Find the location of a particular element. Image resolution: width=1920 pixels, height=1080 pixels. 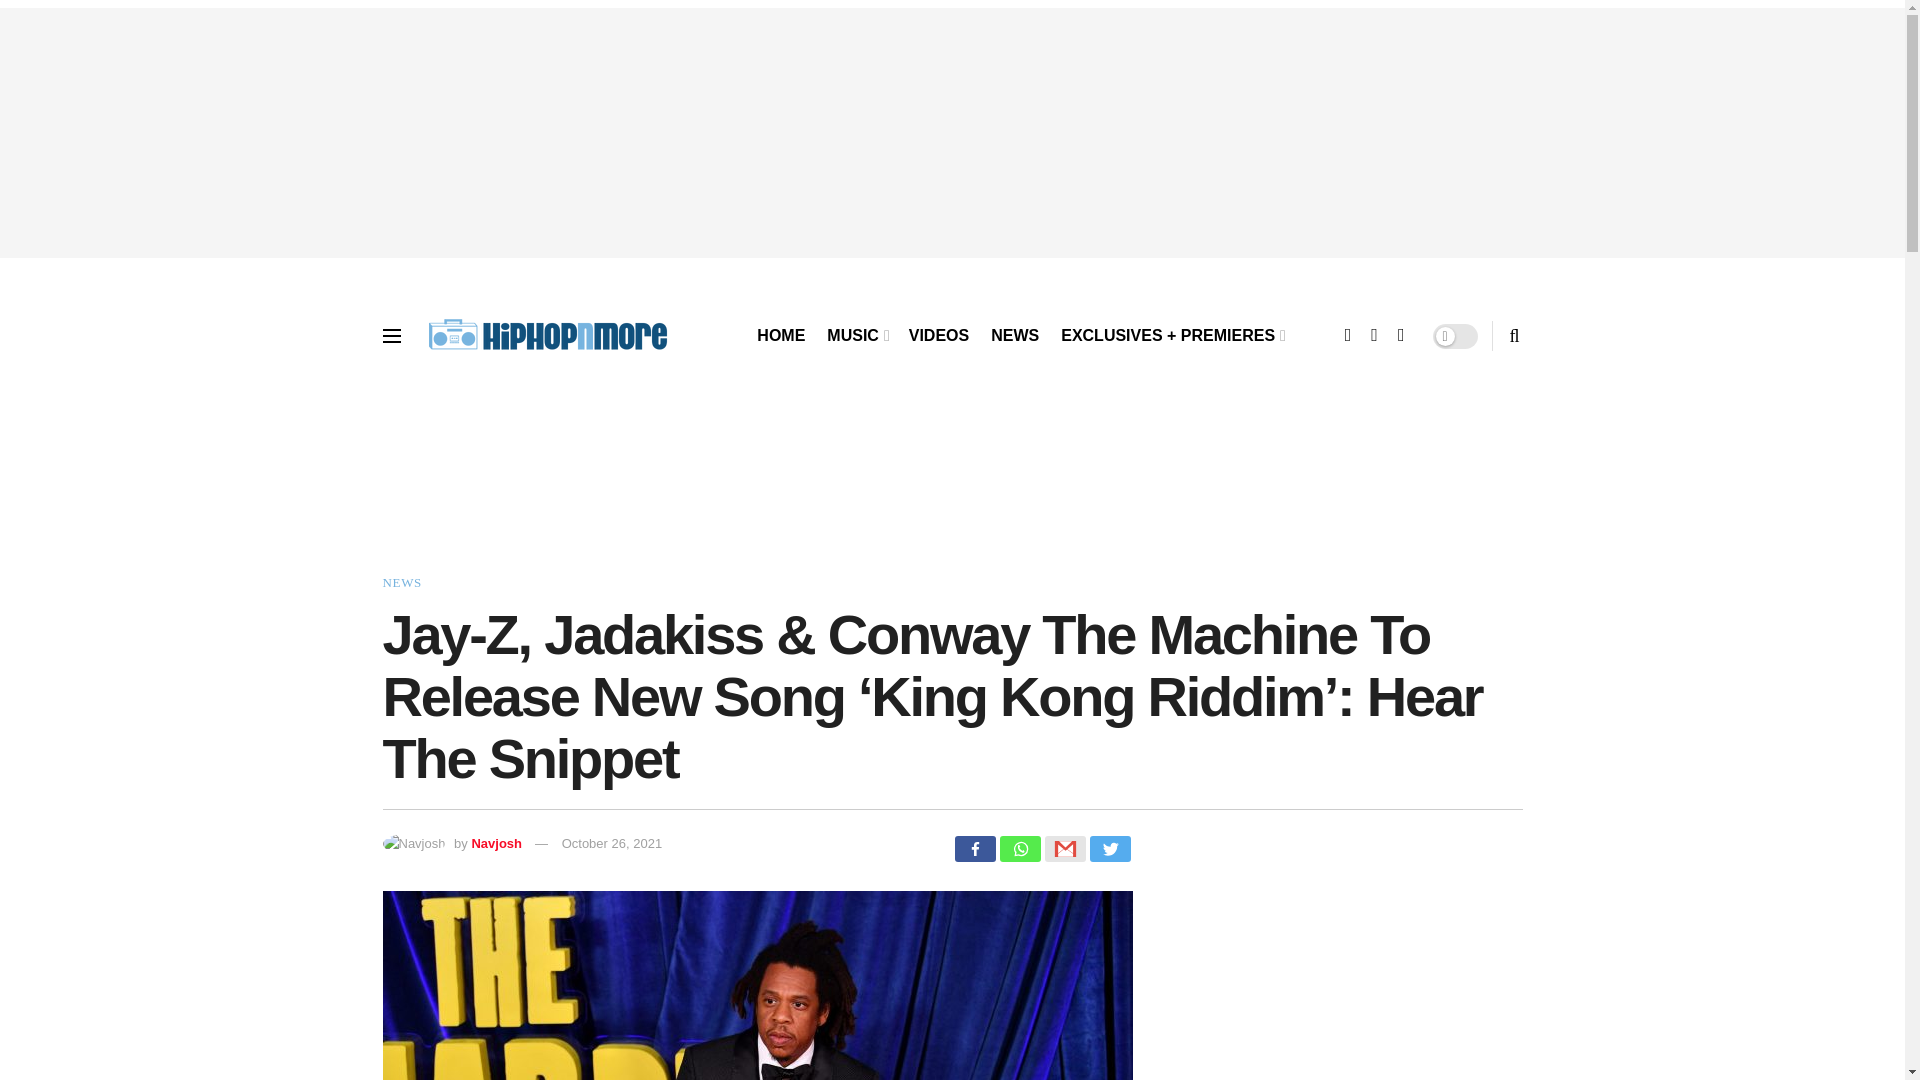

Facebook is located at coordinates (974, 848).